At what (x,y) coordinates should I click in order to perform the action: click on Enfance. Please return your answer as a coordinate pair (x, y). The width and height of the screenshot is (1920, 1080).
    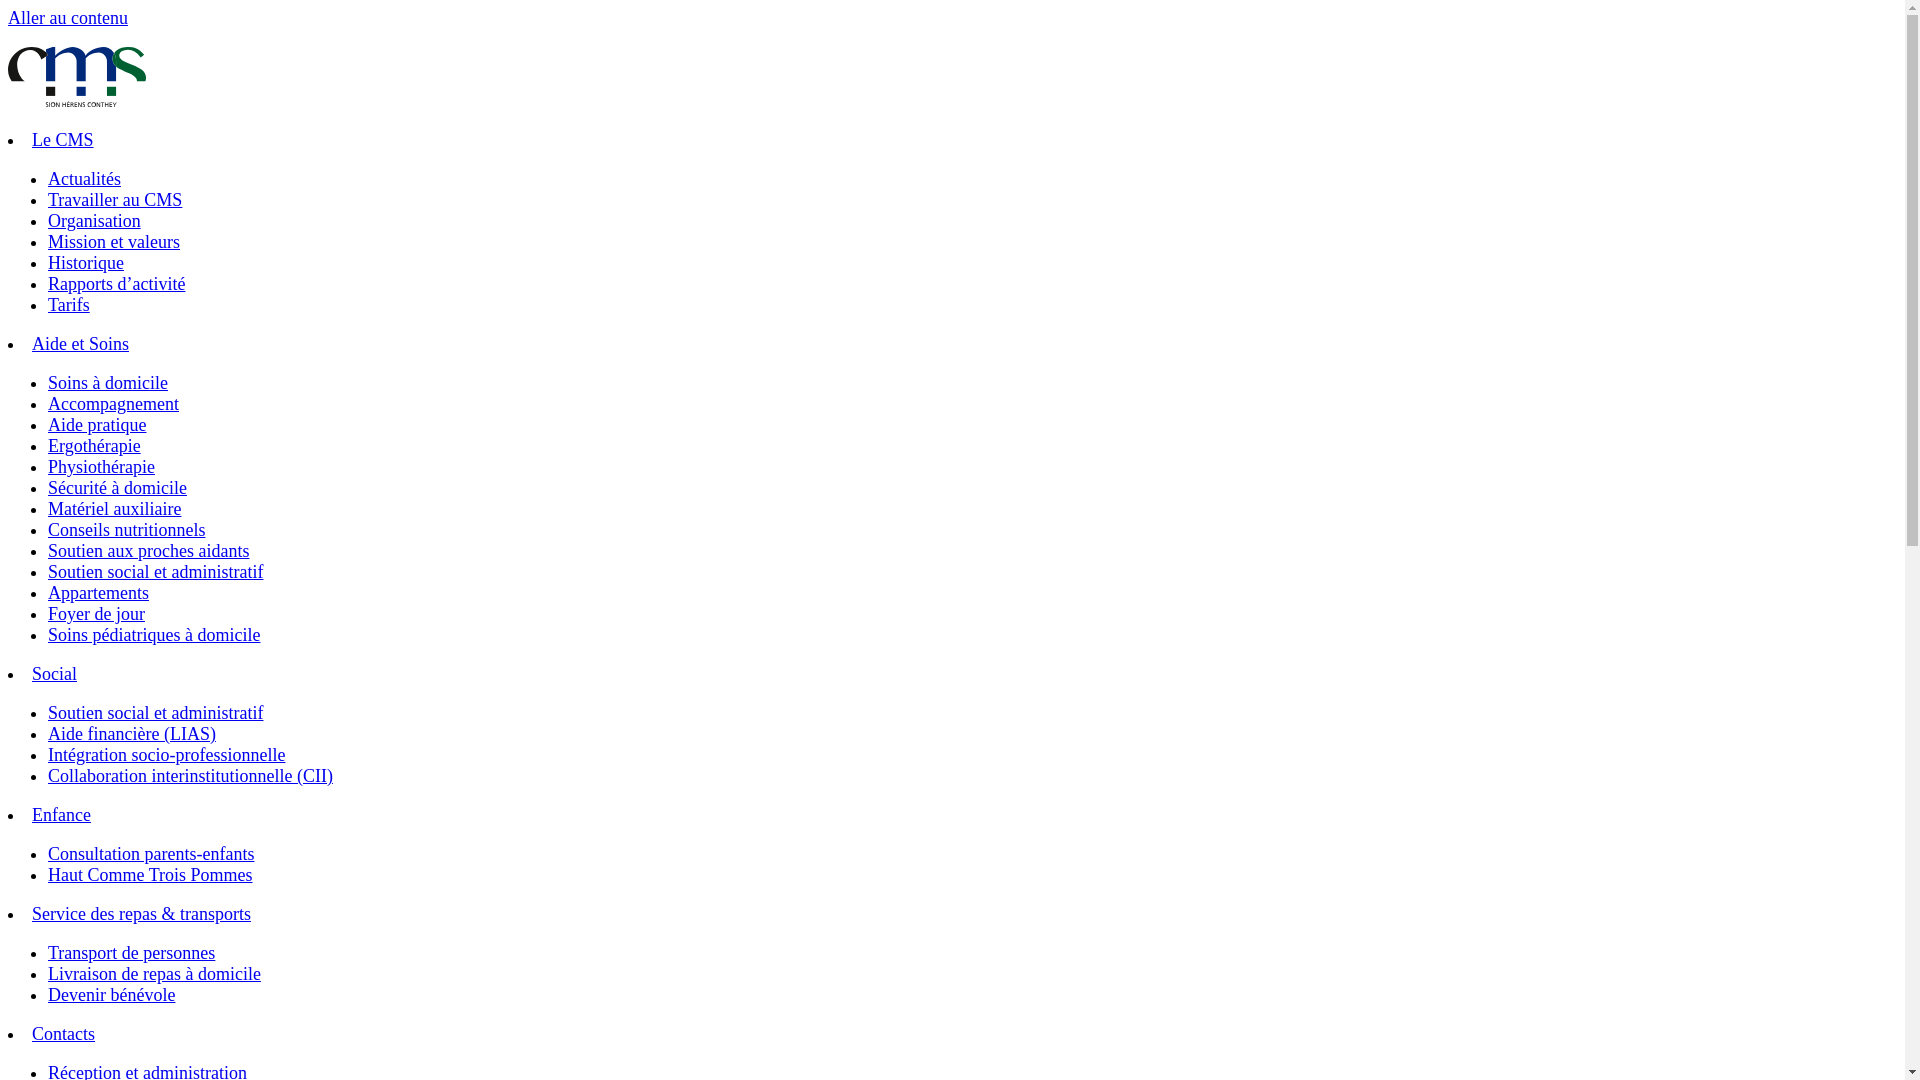
    Looking at the image, I should click on (62, 815).